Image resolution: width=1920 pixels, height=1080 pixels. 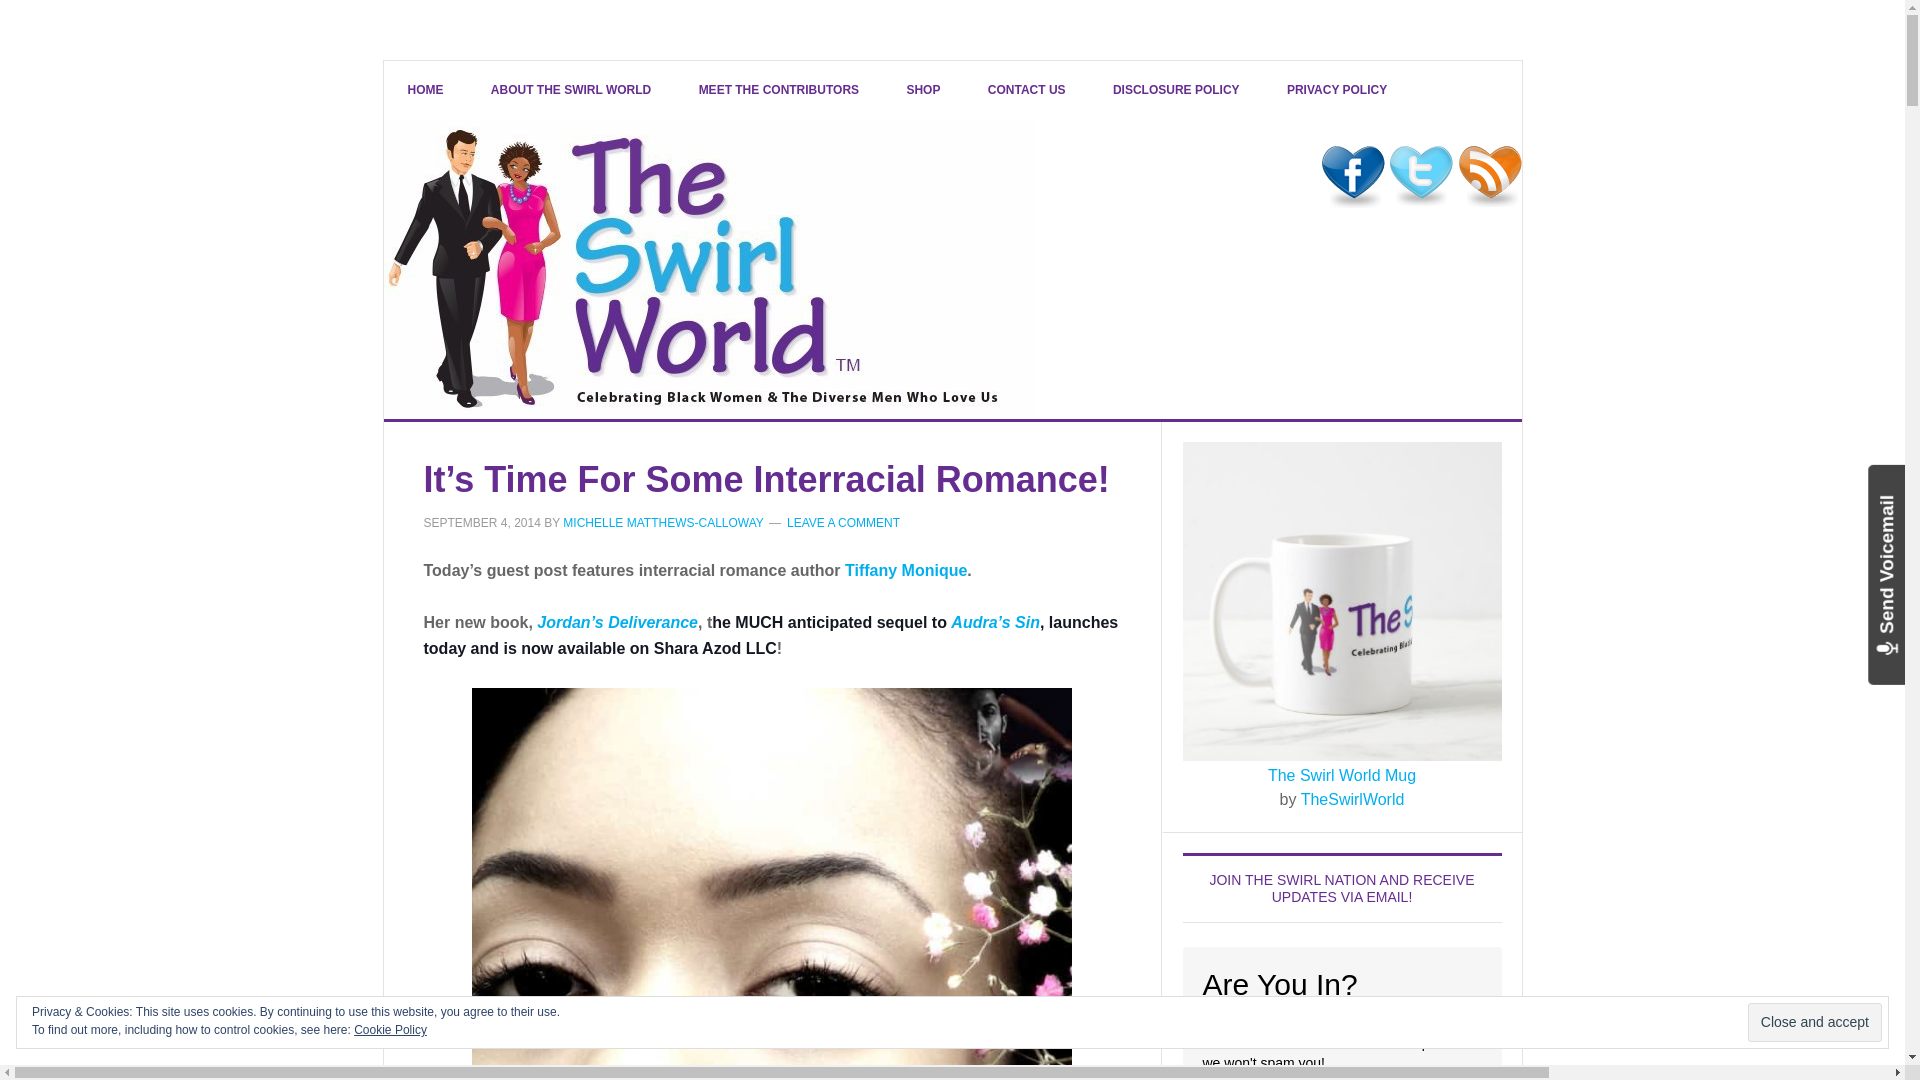 I want to click on Tiffany Monique, so click(x=906, y=570).